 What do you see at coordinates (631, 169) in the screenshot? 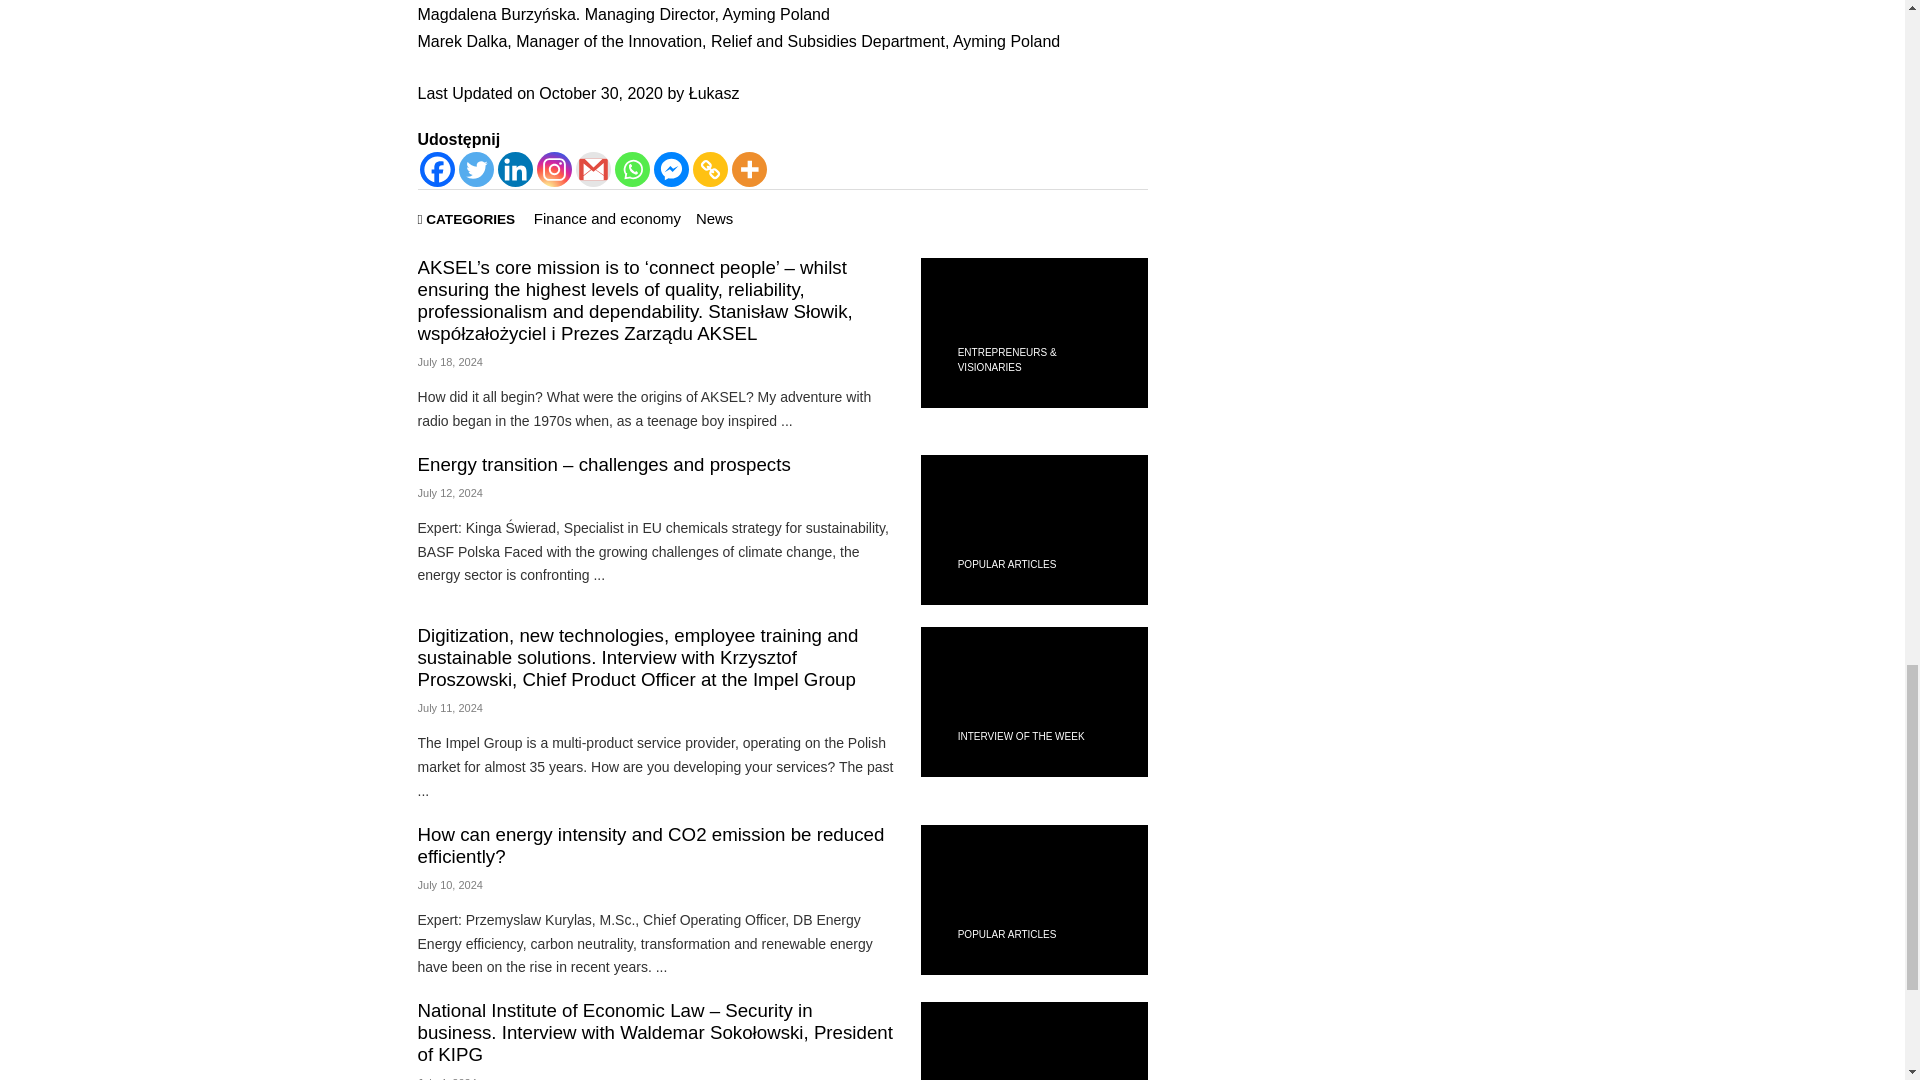
I see `Whatsapp` at bounding box center [631, 169].